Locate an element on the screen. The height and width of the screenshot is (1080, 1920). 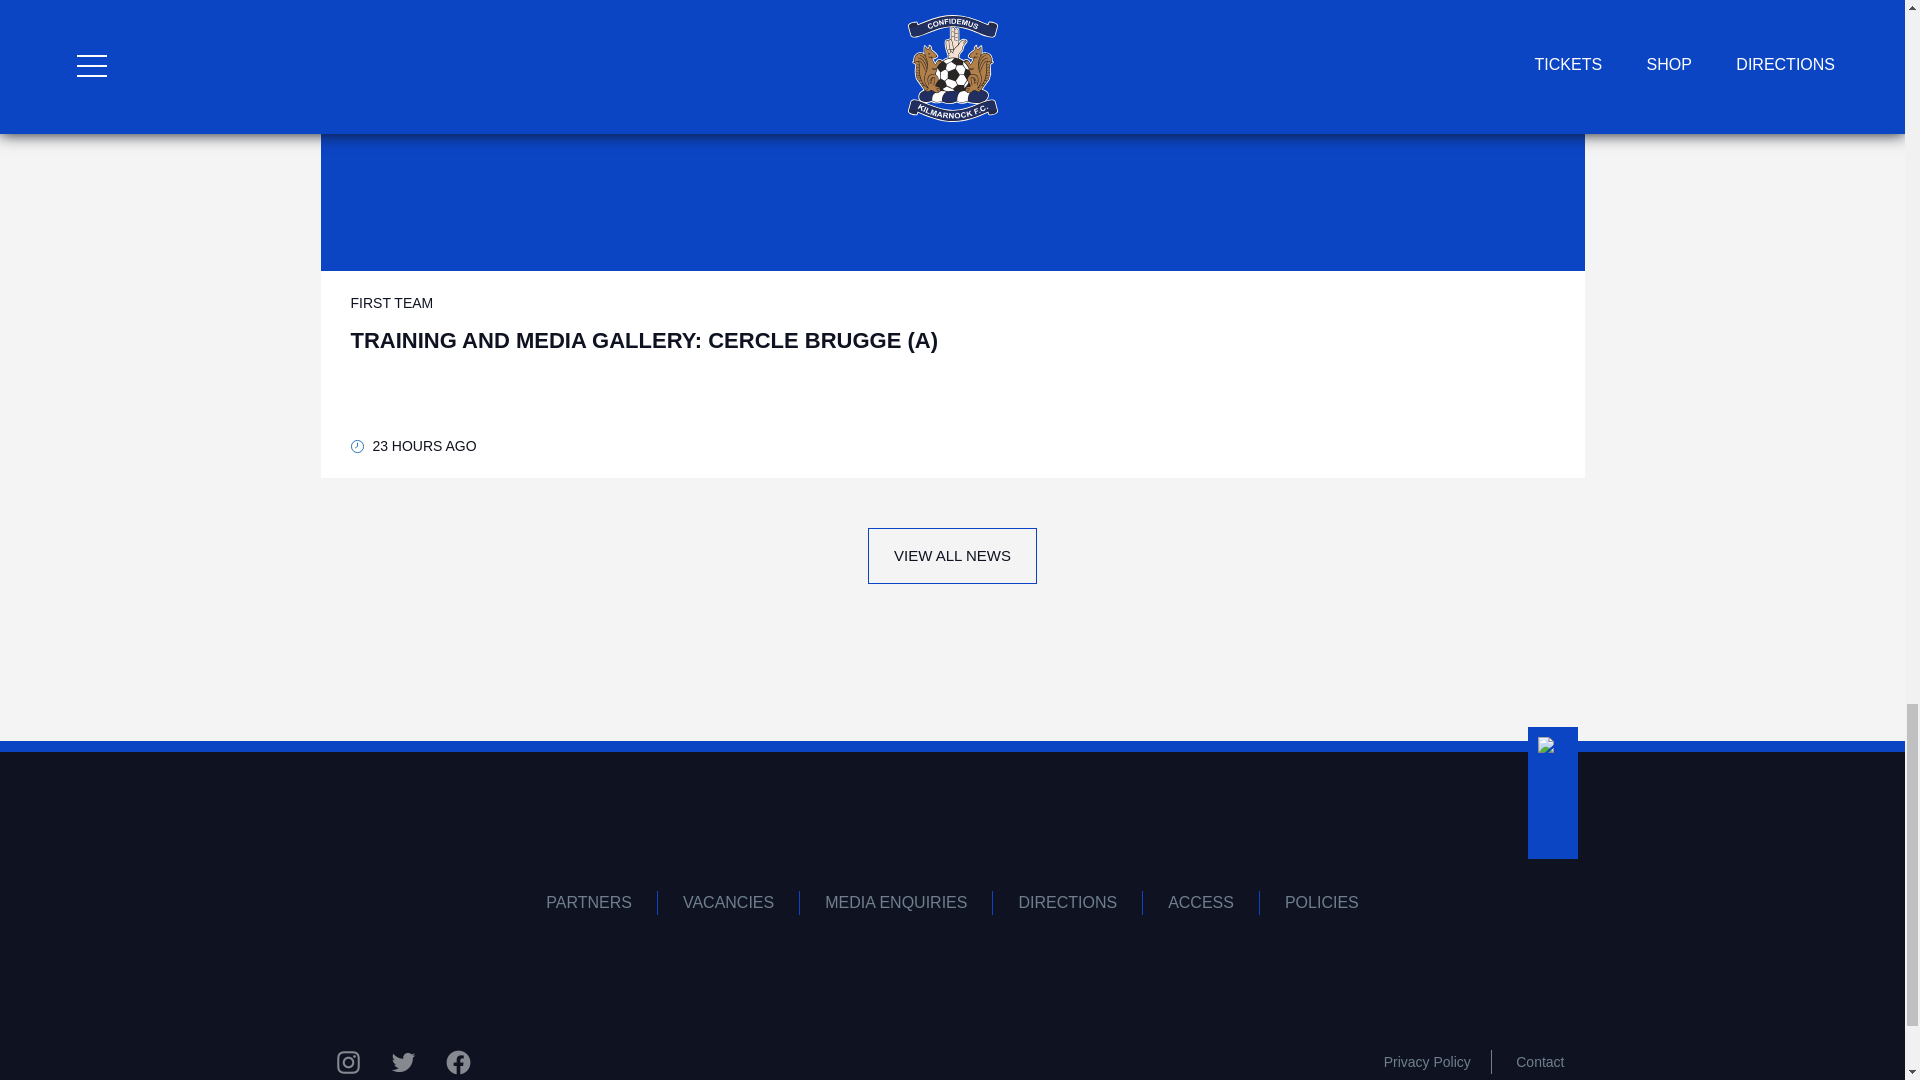
VIEW ALL NEWS is located at coordinates (952, 556).